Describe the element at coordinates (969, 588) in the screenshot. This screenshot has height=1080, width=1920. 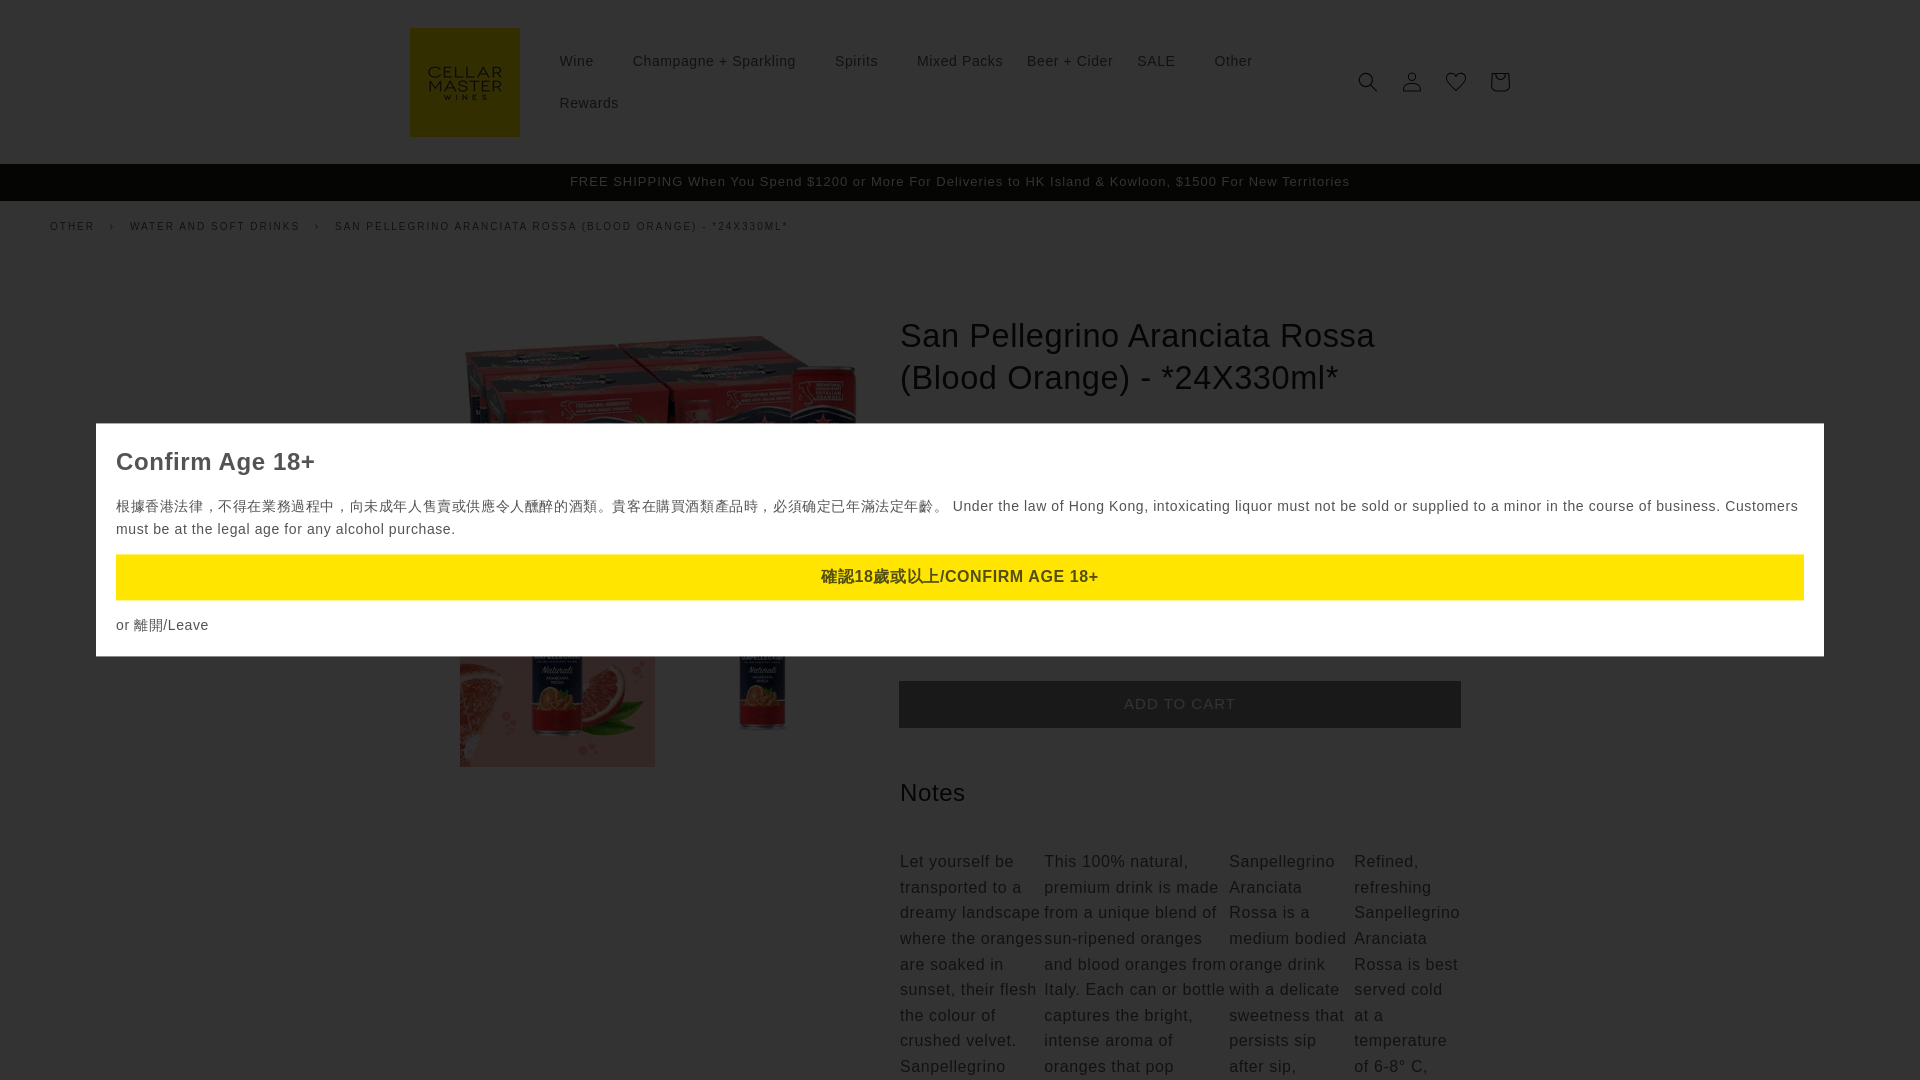
I see `1` at that location.